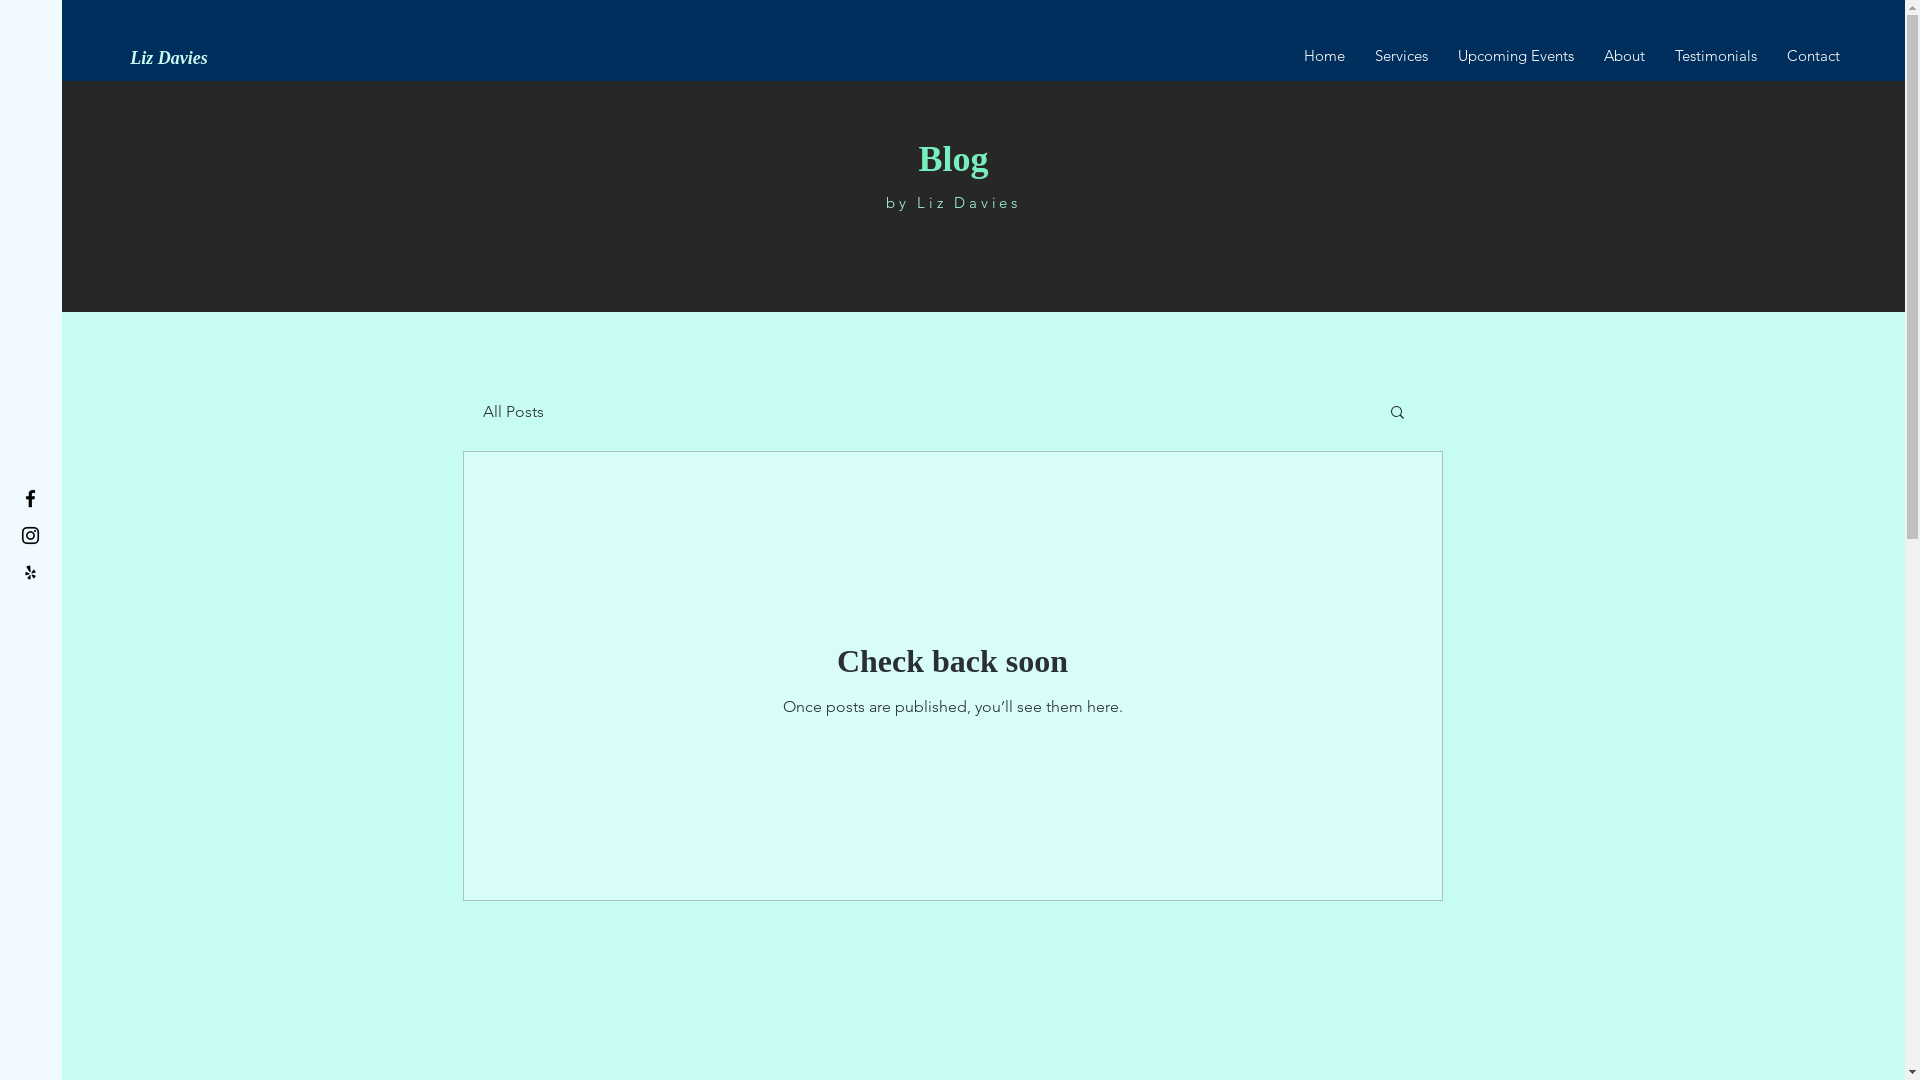 Image resolution: width=1920 pixels, height=1080 pixels. Describe the element at coordinates (1814, 56) in the screenshot. I see `Contact` at that location.